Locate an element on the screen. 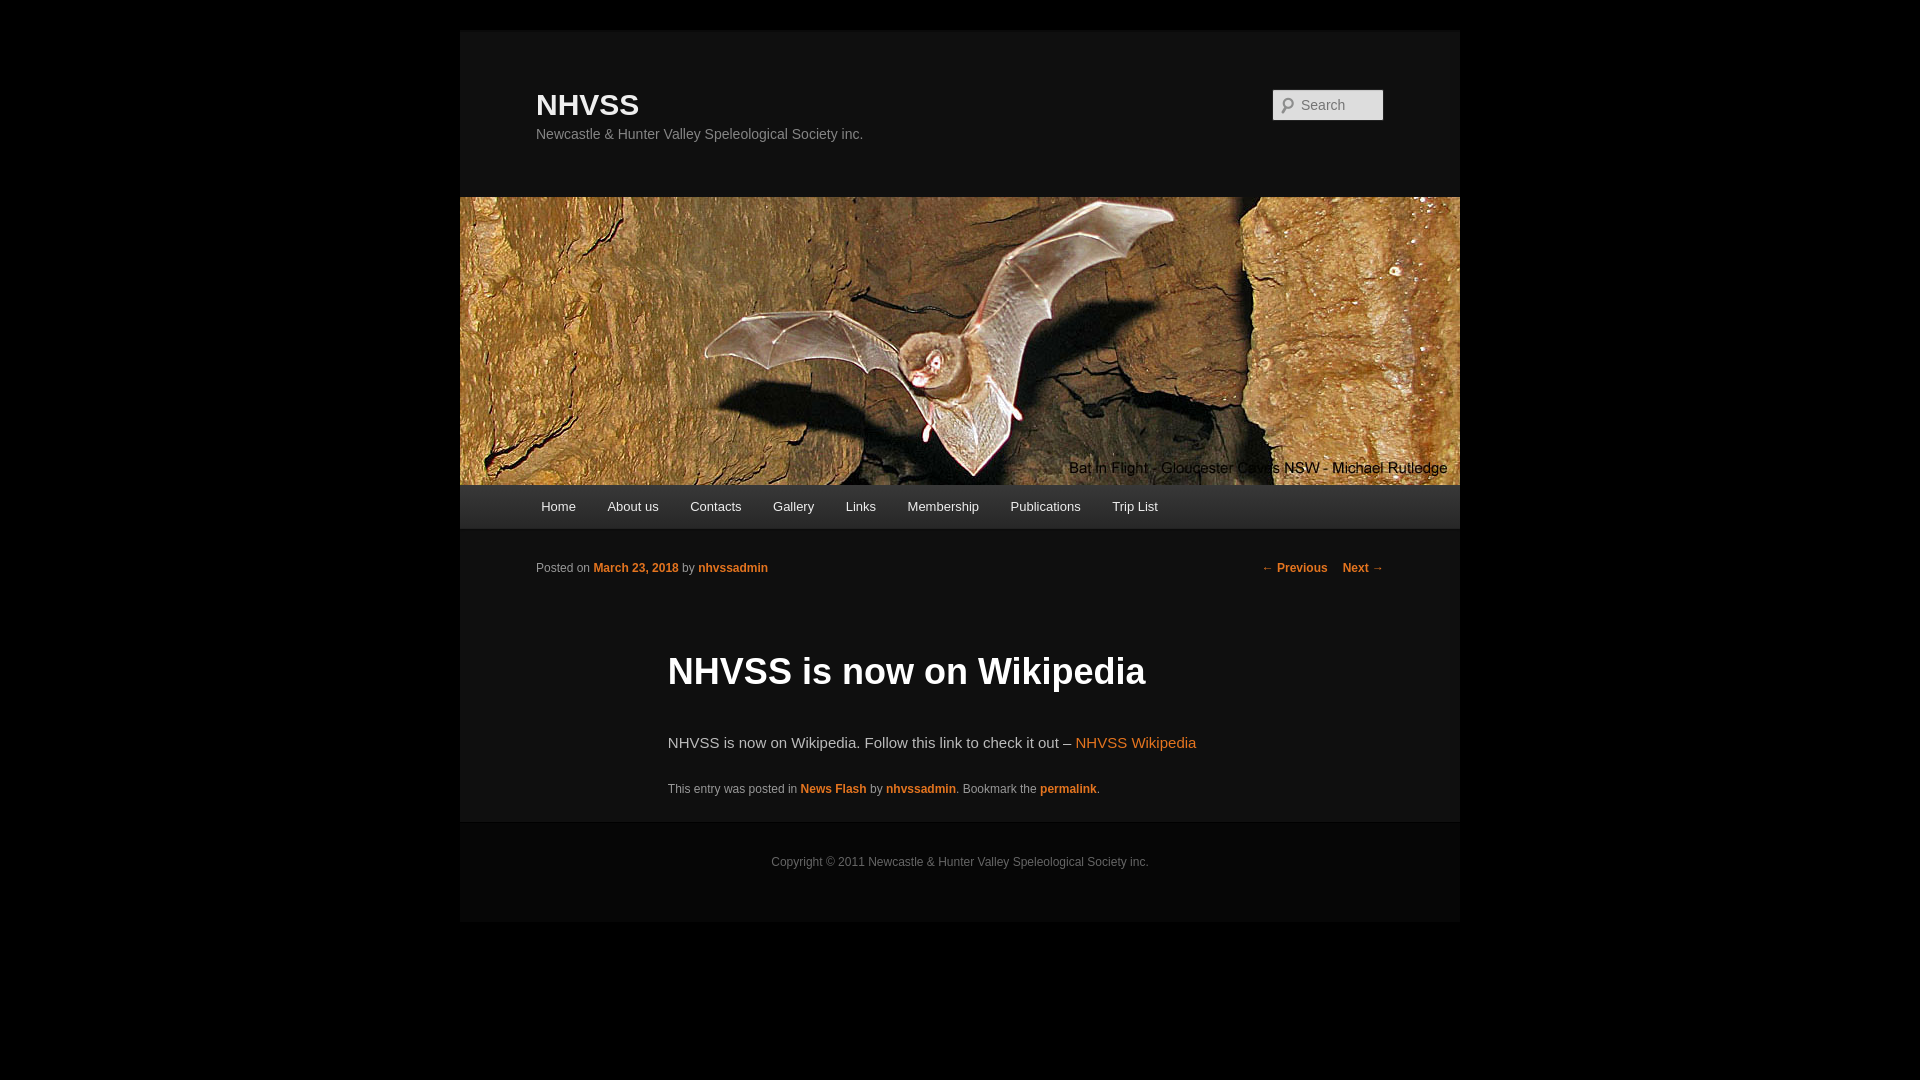 This screenshot has height=1080, width=1920. Skip to primary content is located at coordinates (30, 30).